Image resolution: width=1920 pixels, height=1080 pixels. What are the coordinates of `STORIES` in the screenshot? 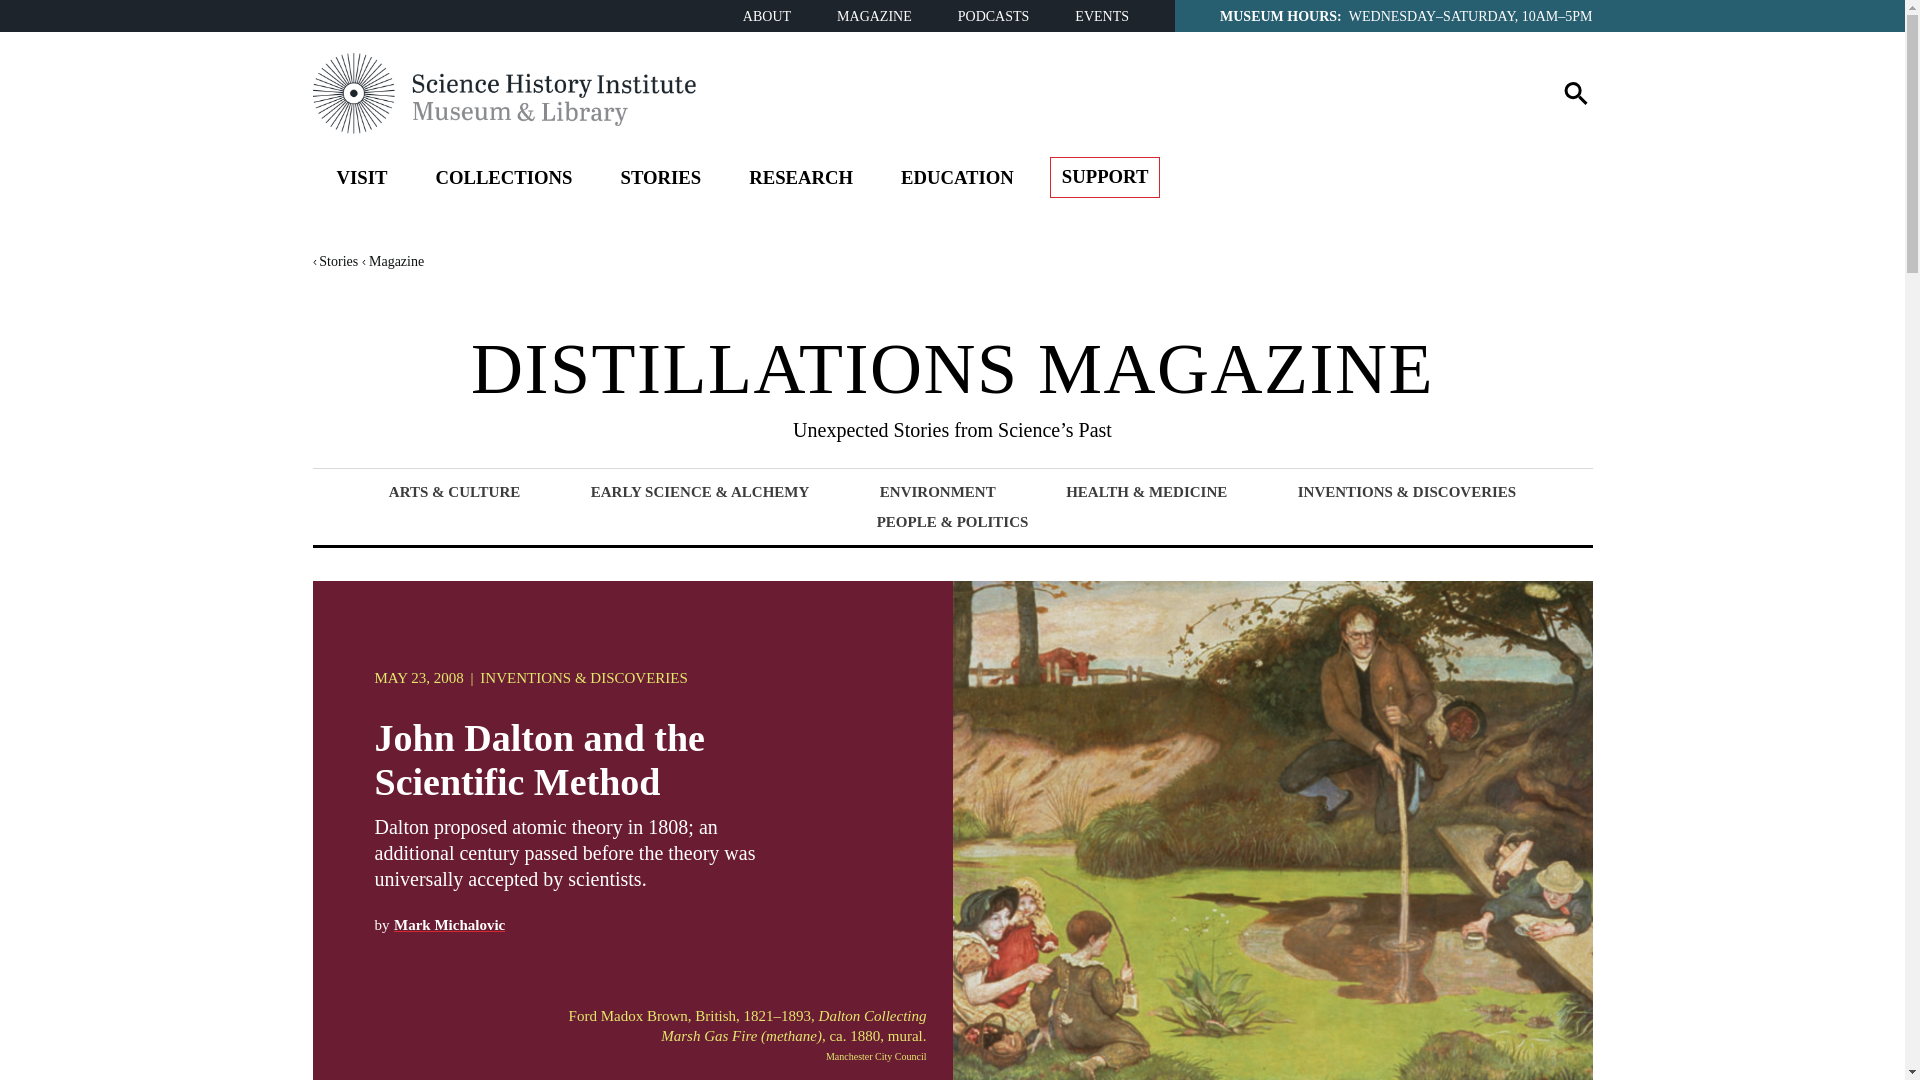 It's located at (660, 181).